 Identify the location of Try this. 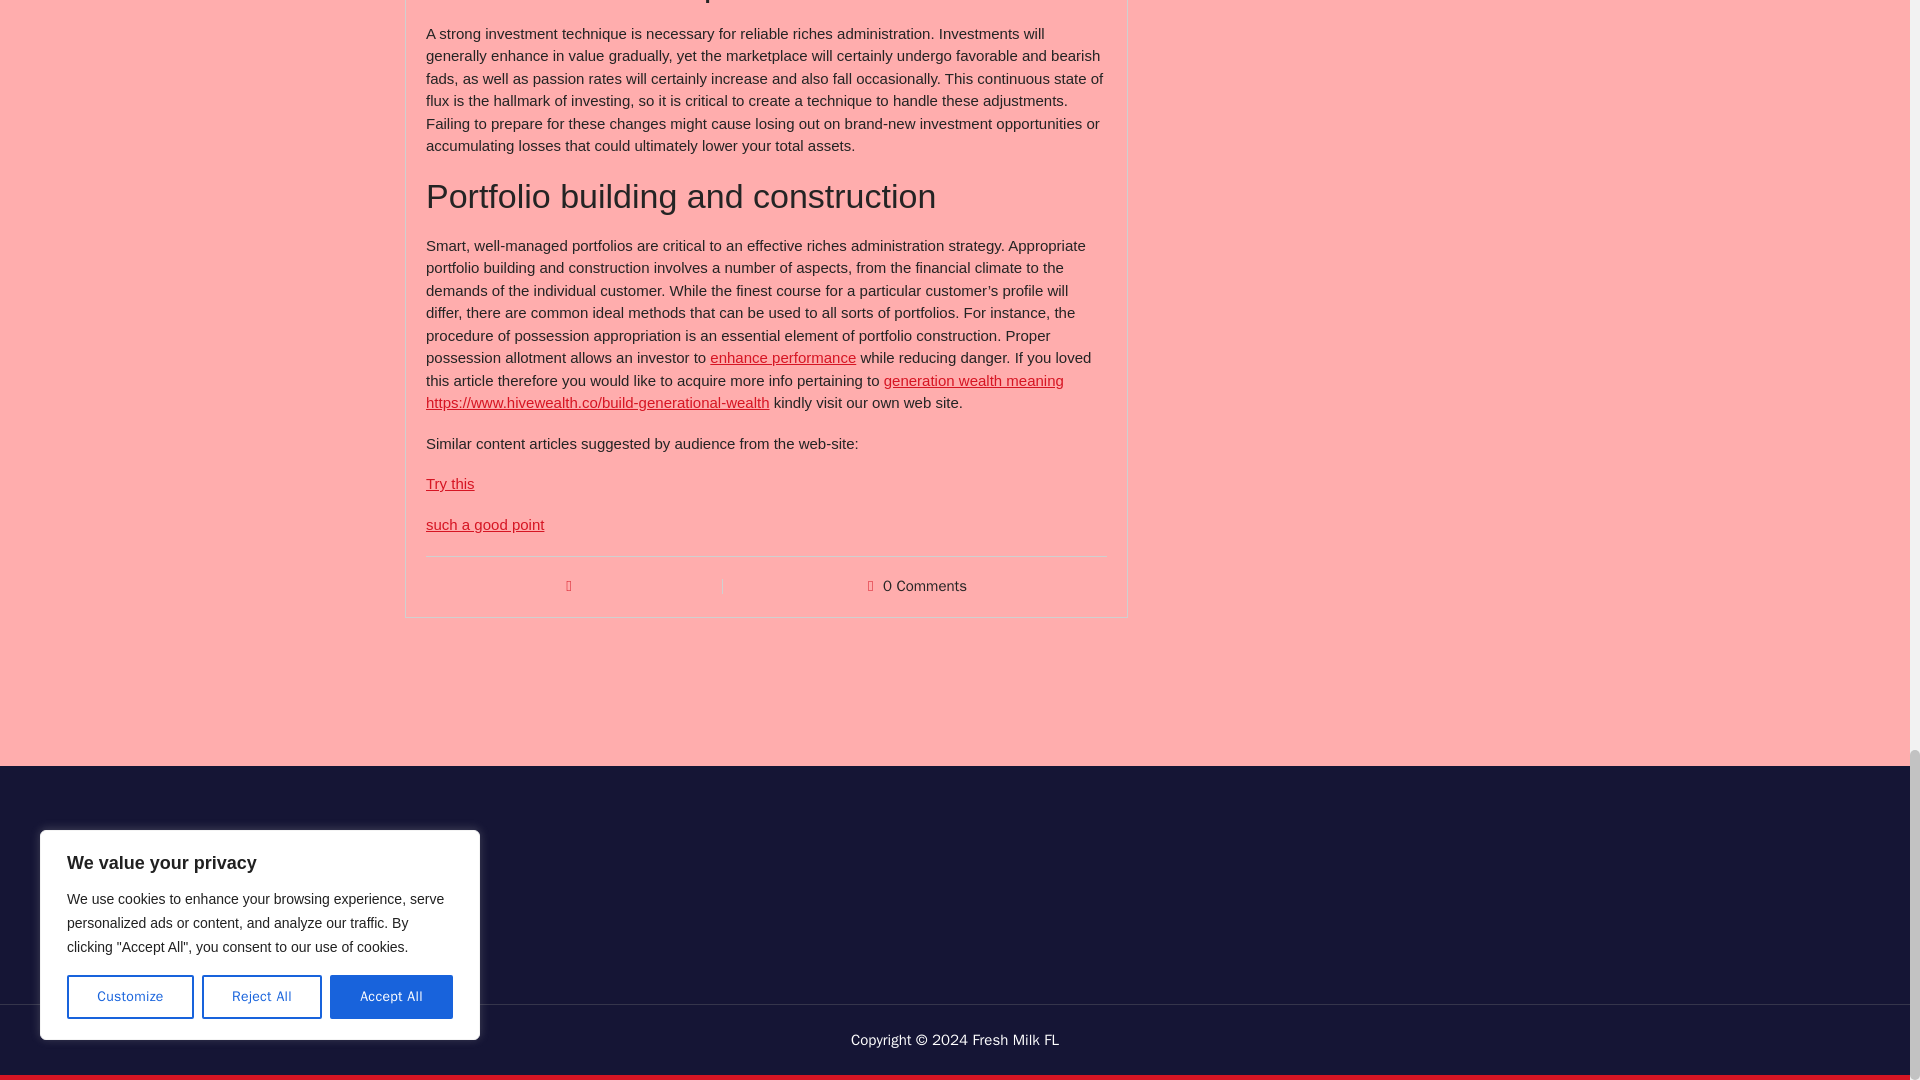
(450, 484).